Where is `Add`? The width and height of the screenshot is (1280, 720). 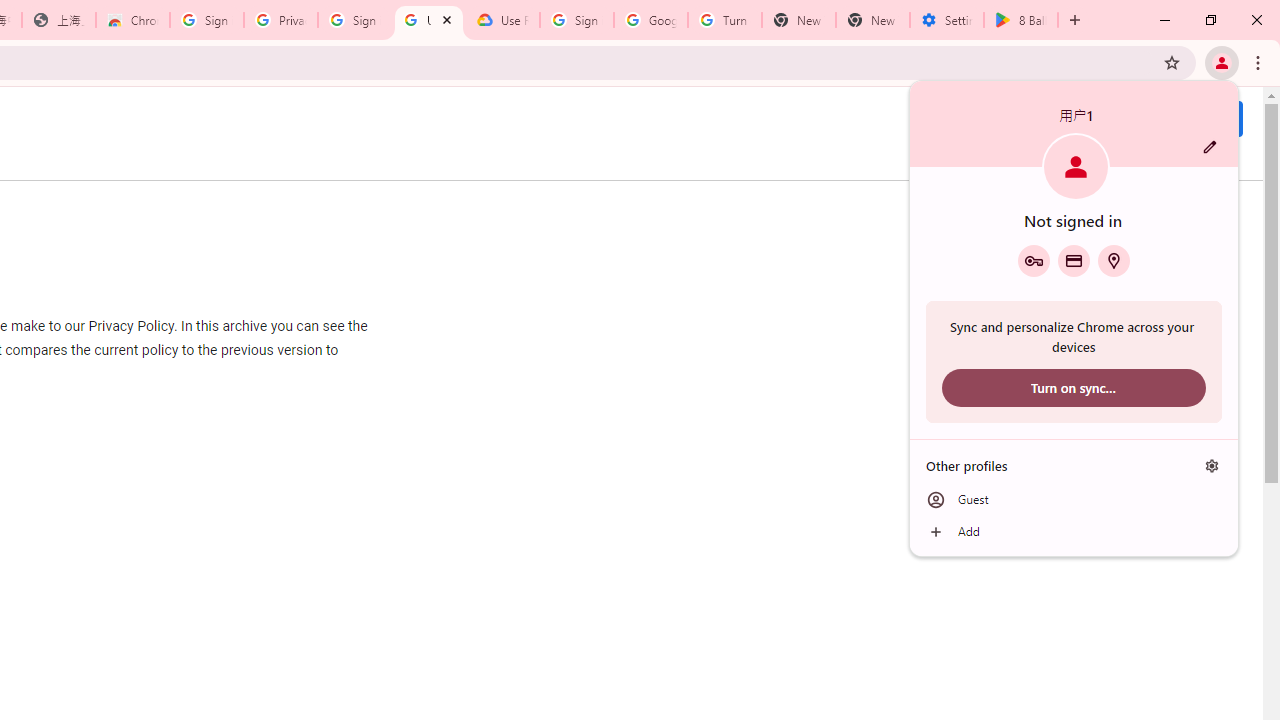
Add is located at coordinates (1074, 532).